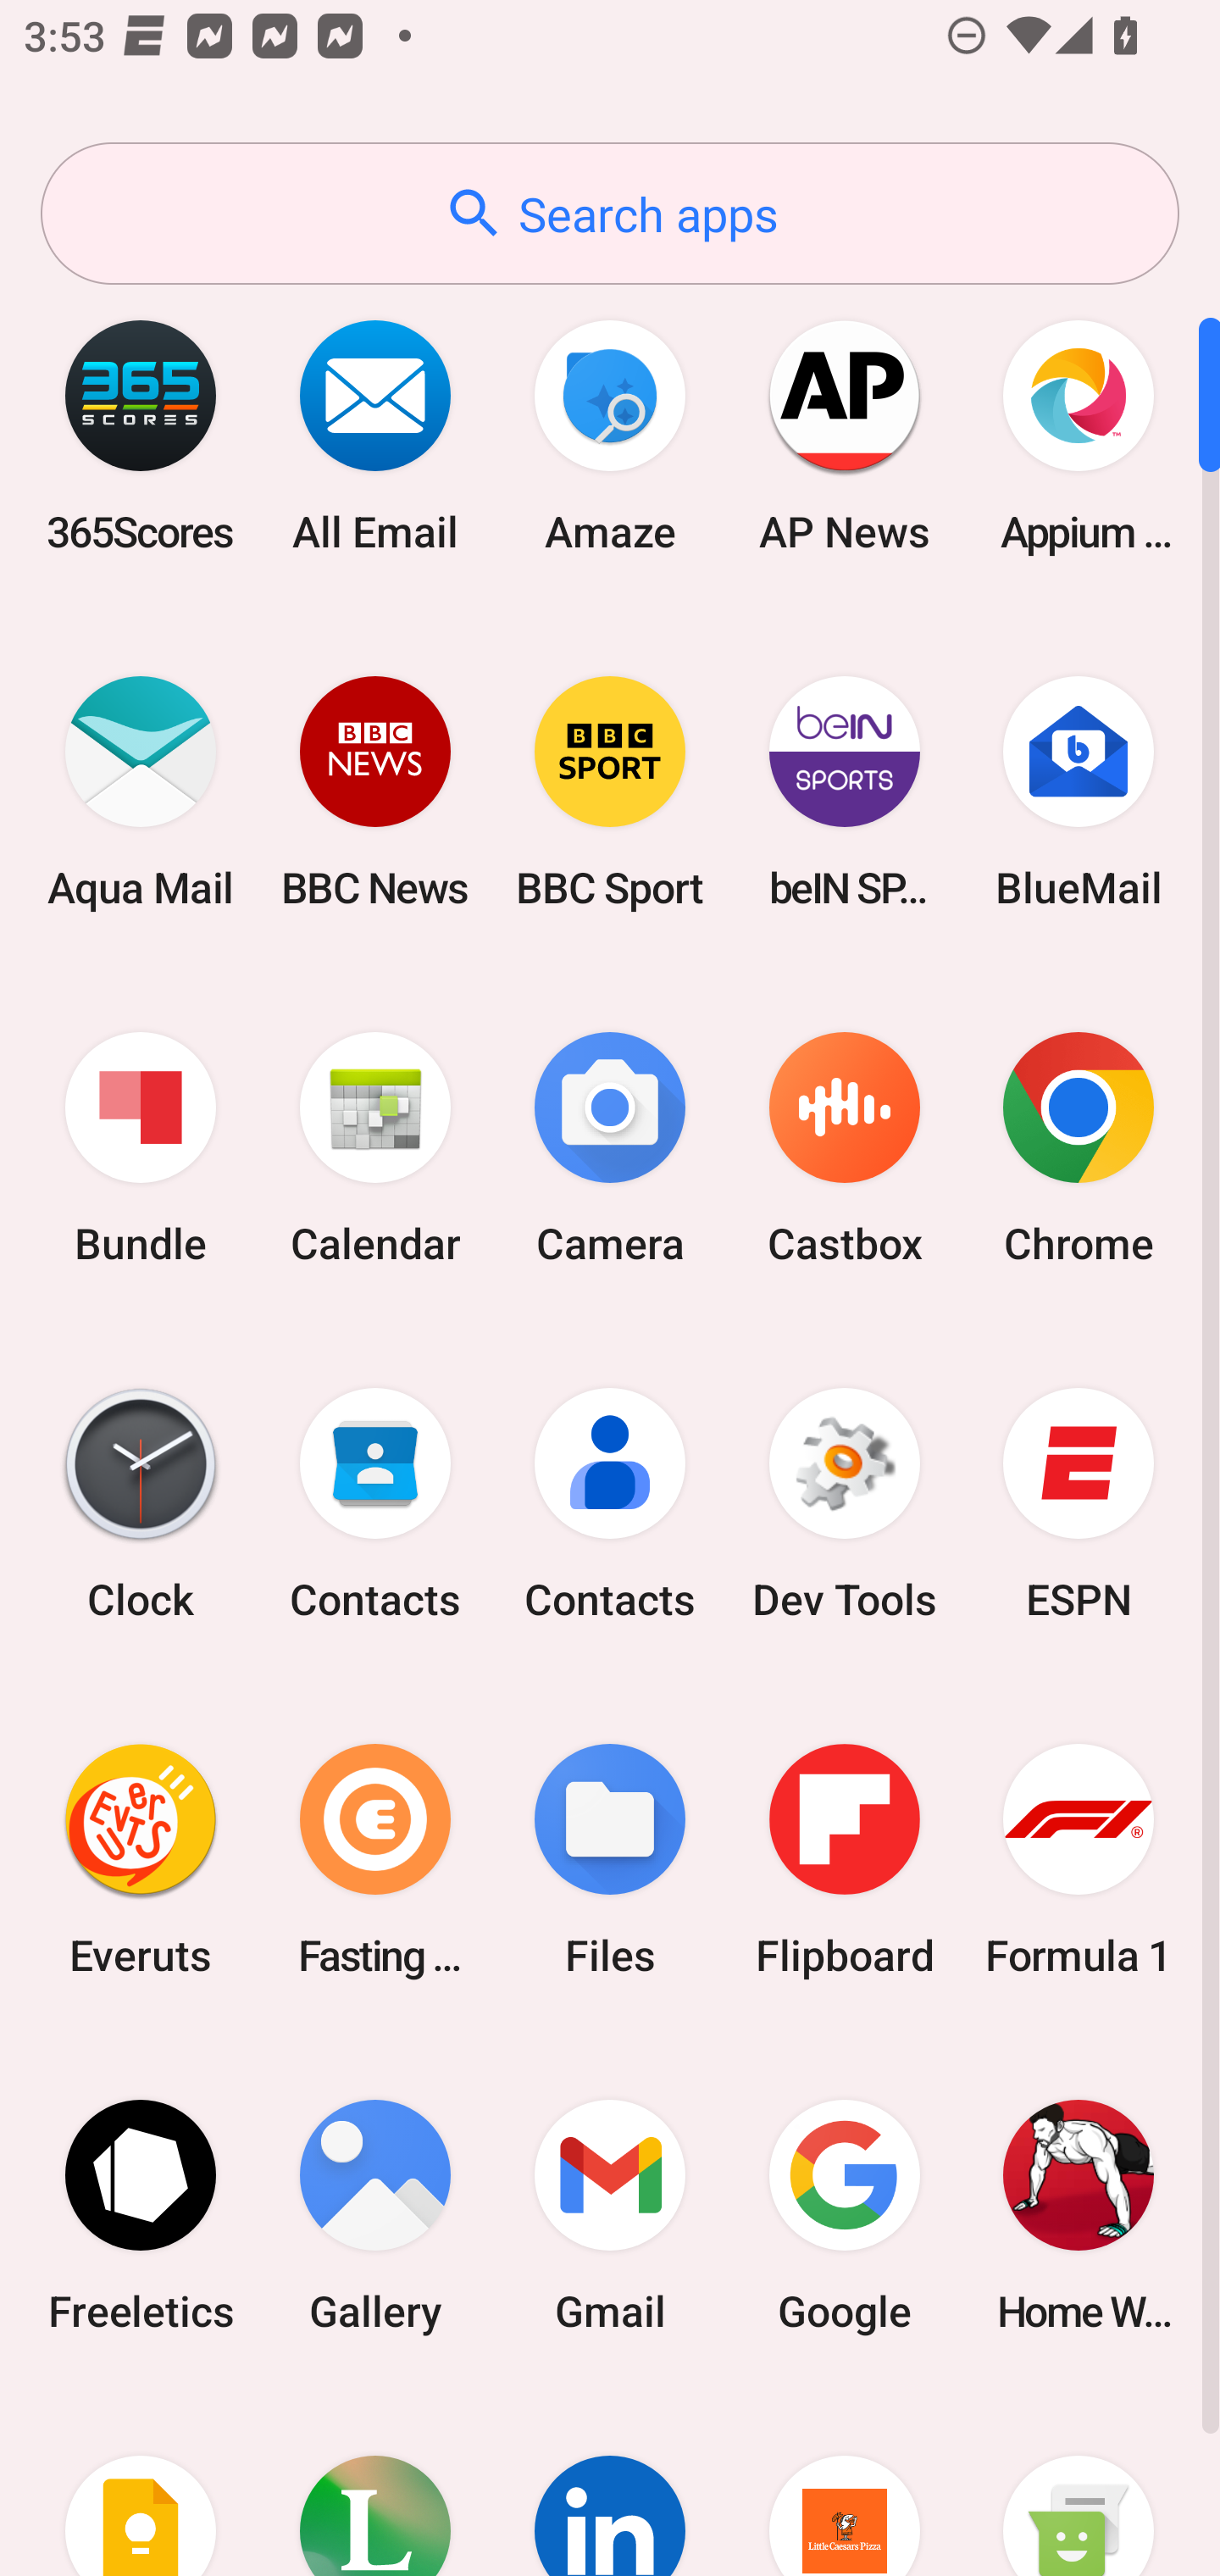  Describe the element at coordinates (1079, 791) in the screenshot. I see `BlueMail` at that location.